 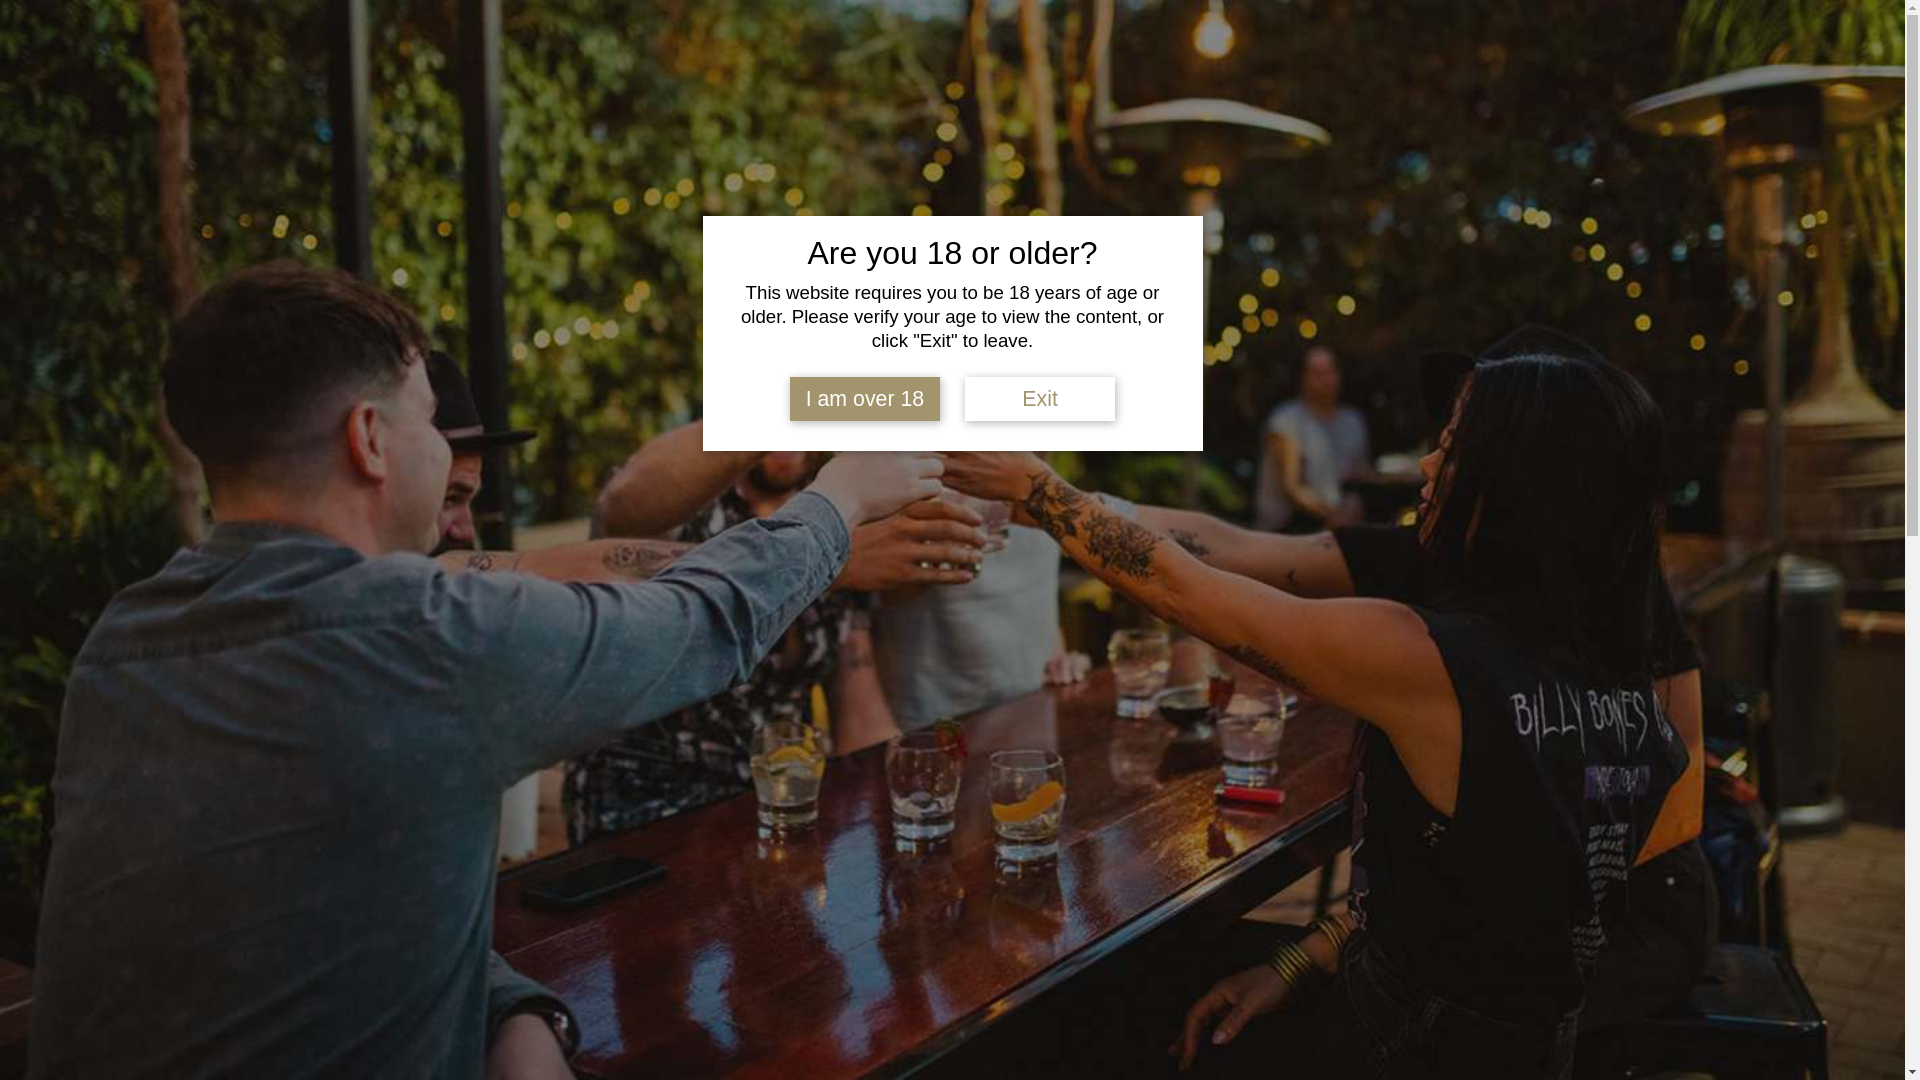 What do you see at coordinates (501, 144) in the screenshot?
I see `DISTILLERY` at bounding box center [501, 144].